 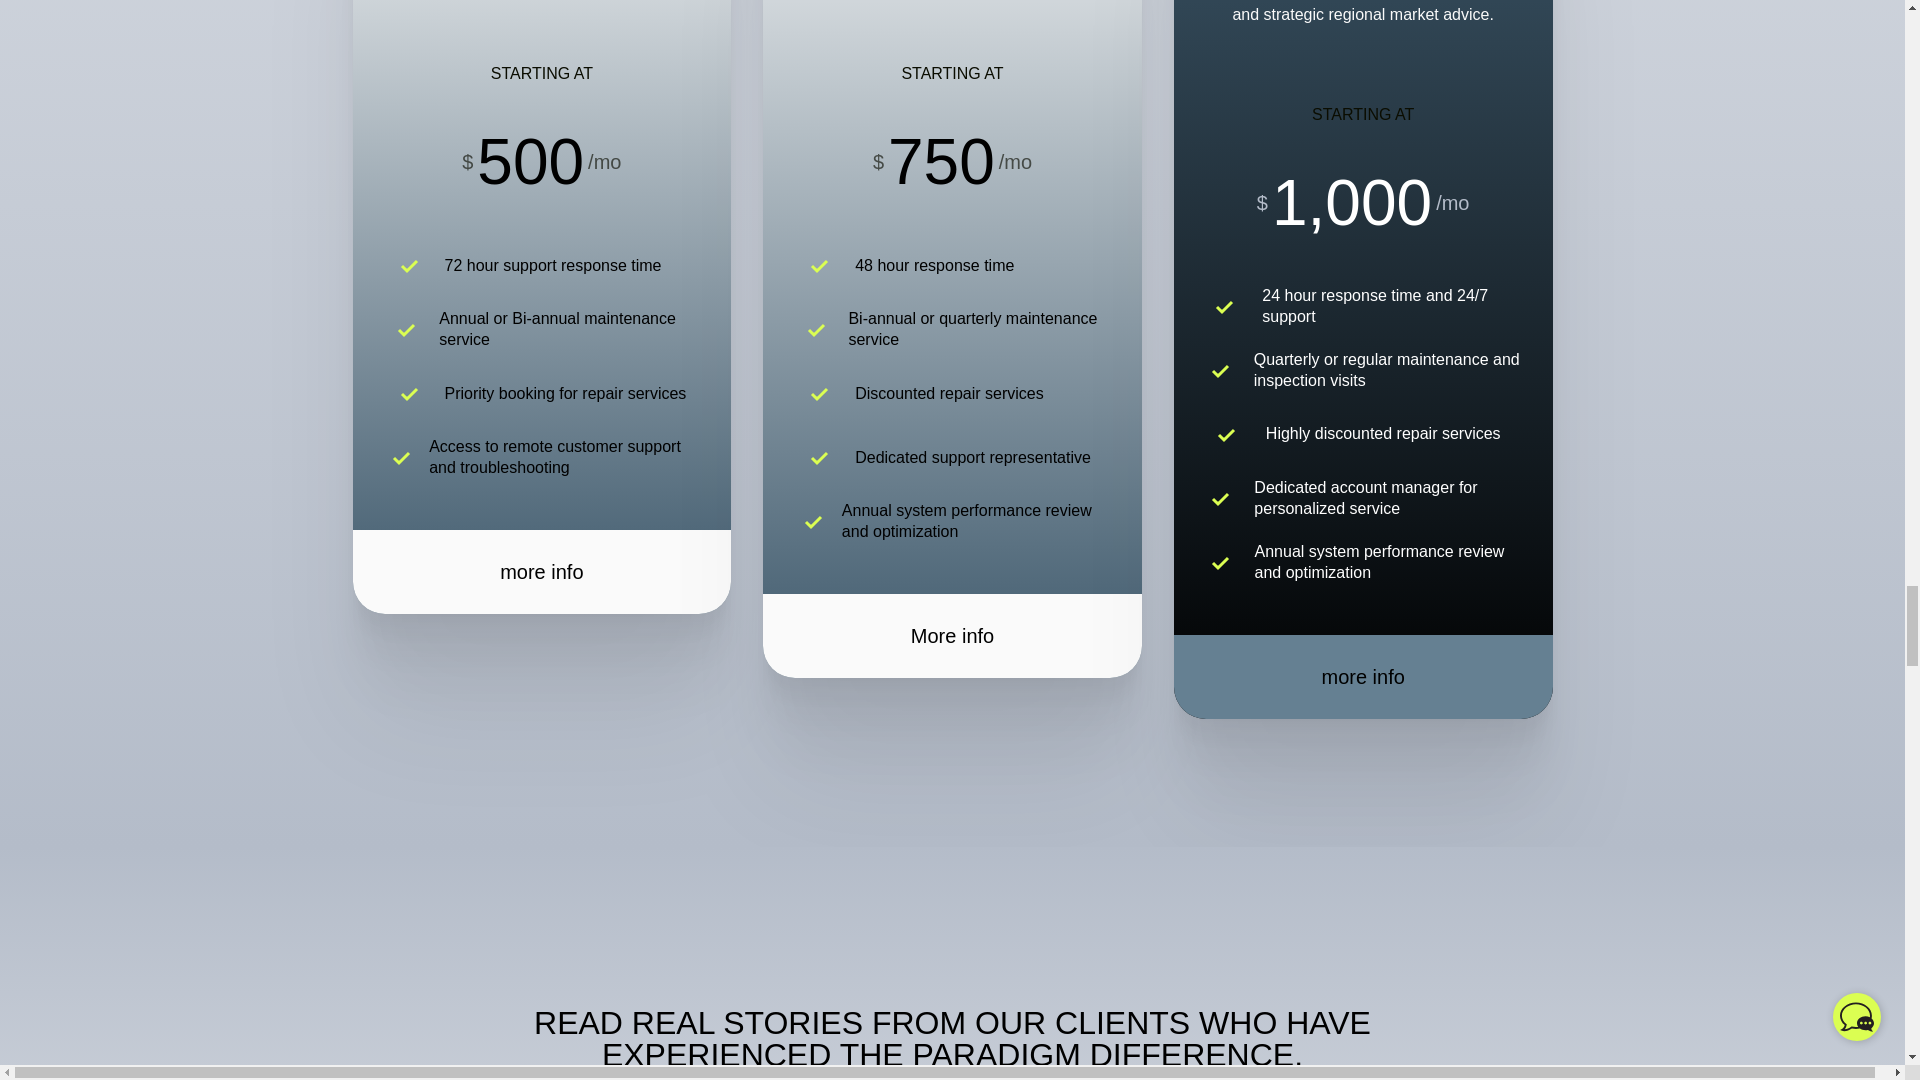 I want to click on more info, so click(x=541, y=572).